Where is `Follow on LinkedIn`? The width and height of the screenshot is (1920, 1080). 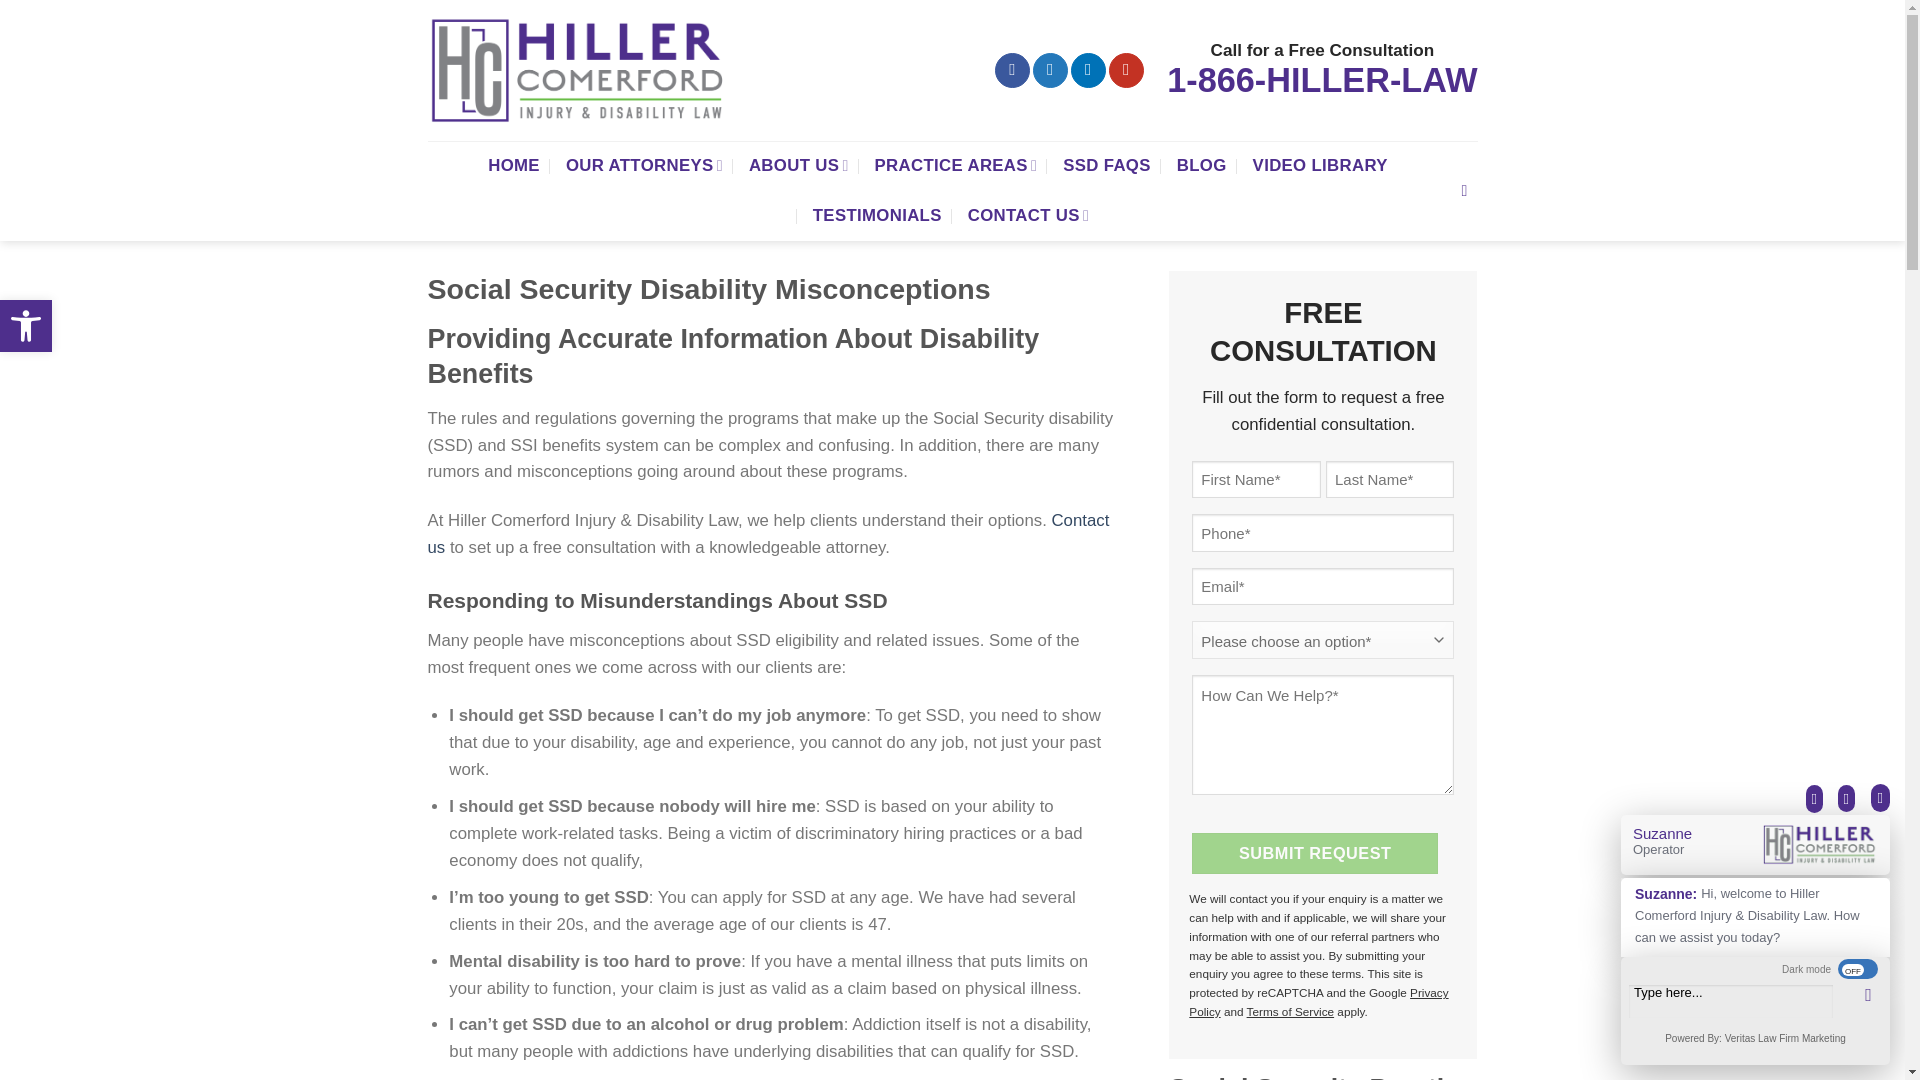 Follow on LinkedIn is located at coordinates (1315, 852).